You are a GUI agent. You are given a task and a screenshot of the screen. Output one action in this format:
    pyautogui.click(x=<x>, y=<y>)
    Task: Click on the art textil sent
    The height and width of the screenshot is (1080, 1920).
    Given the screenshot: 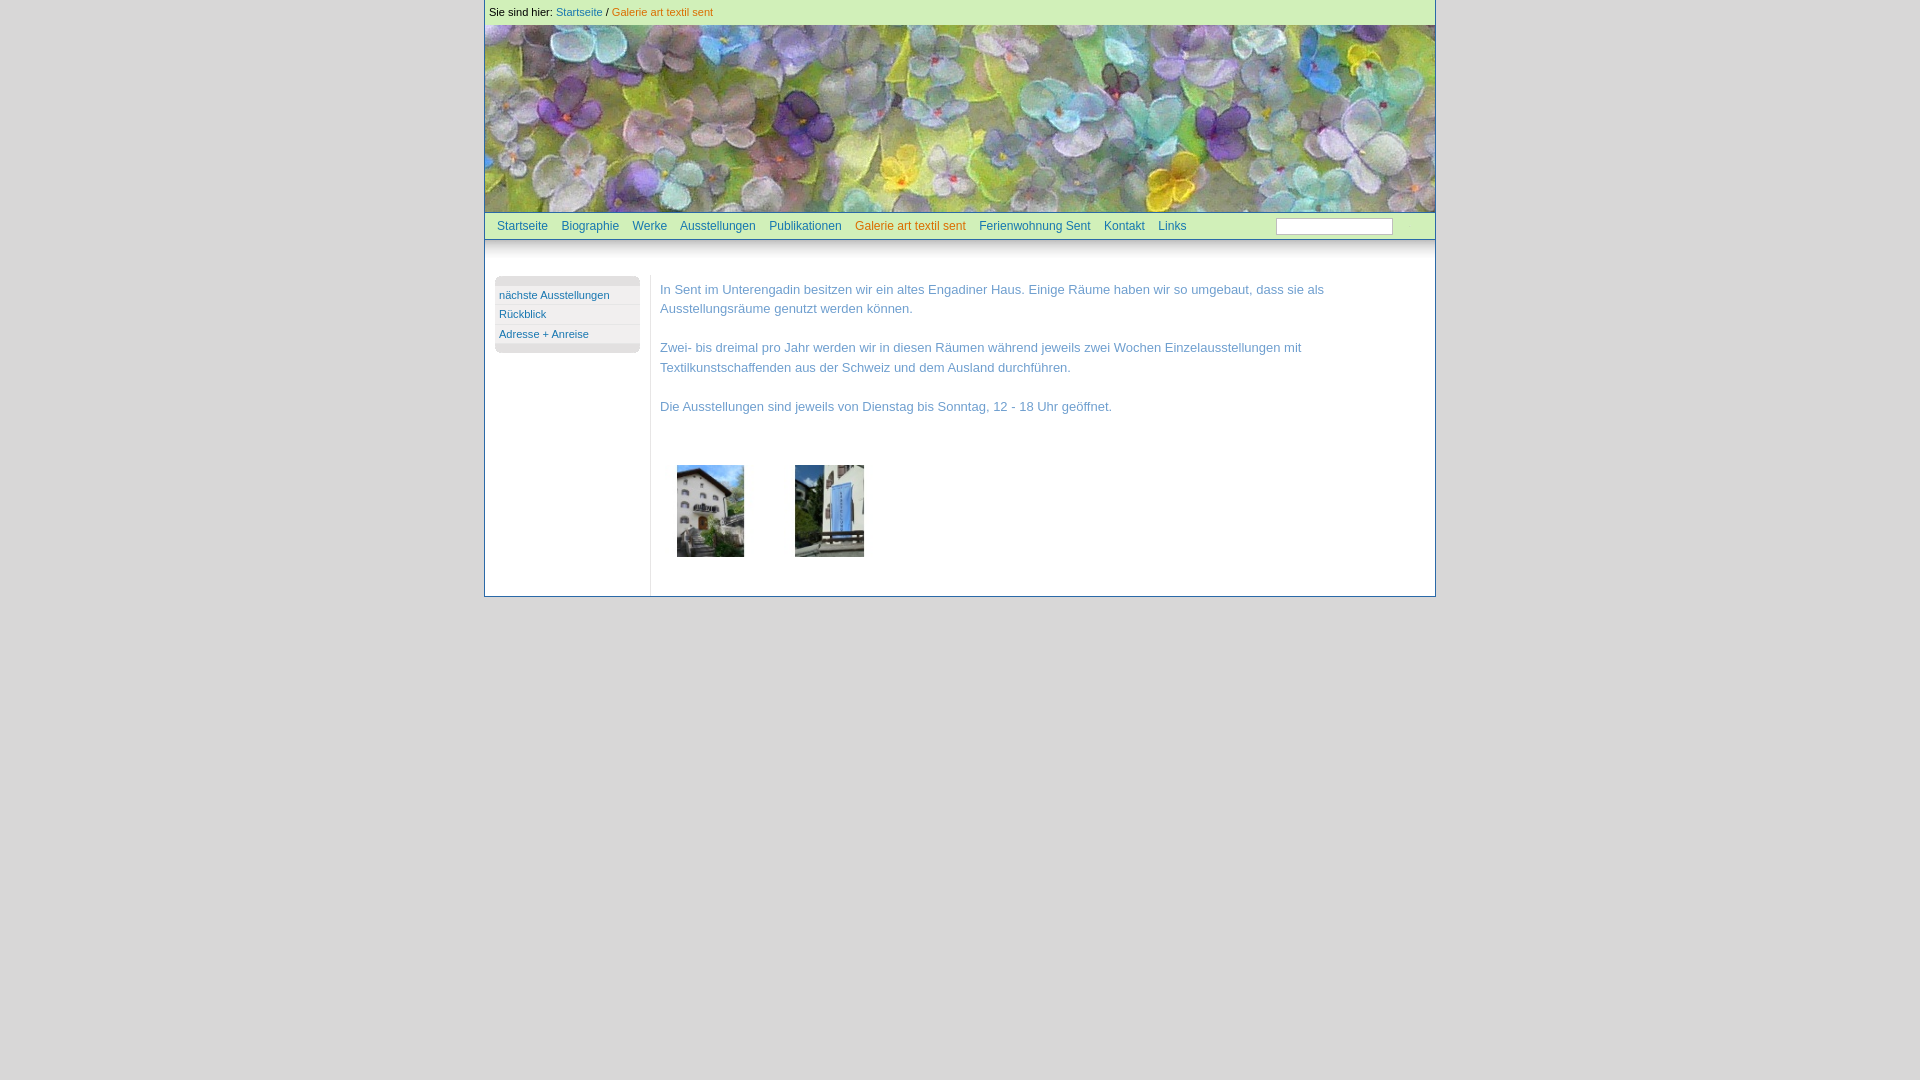 What is the action you would take?
    pyautogui.click(x=830, y=511)
    